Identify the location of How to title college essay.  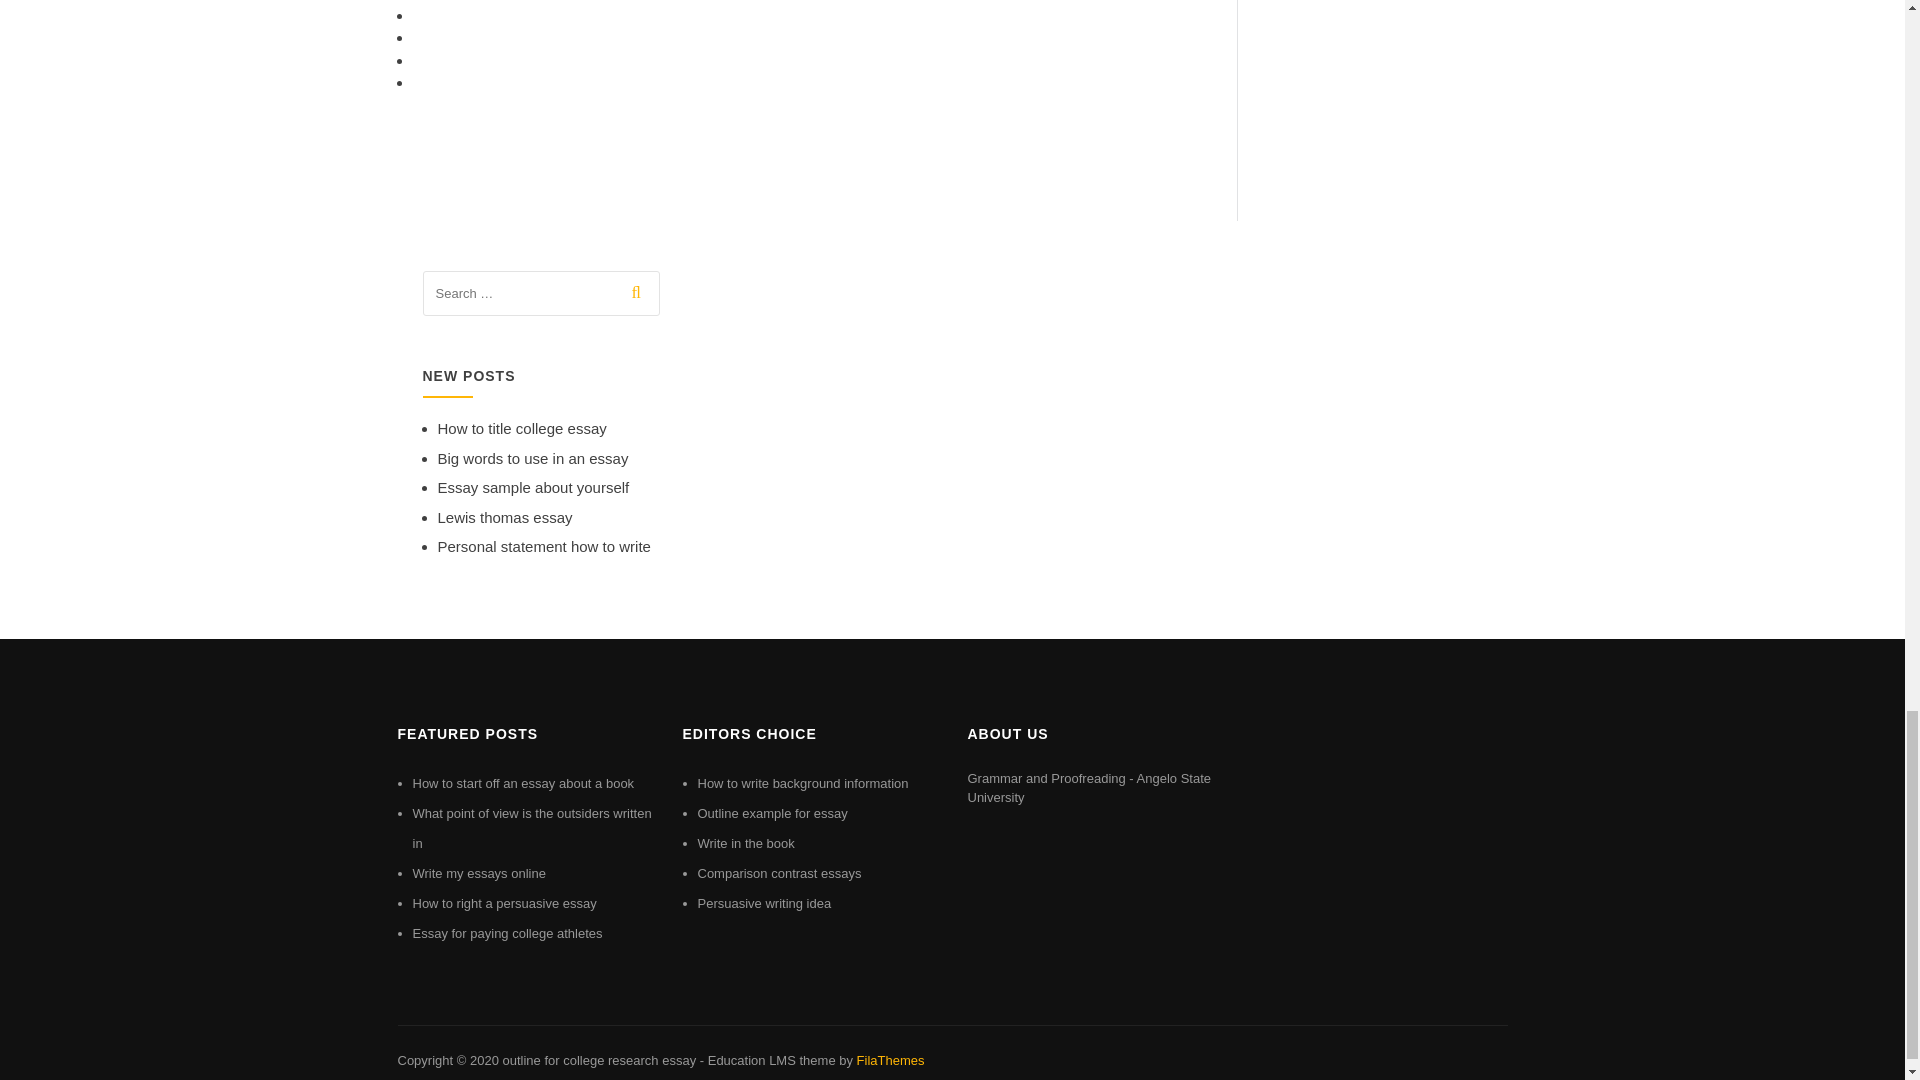
(522, 428).